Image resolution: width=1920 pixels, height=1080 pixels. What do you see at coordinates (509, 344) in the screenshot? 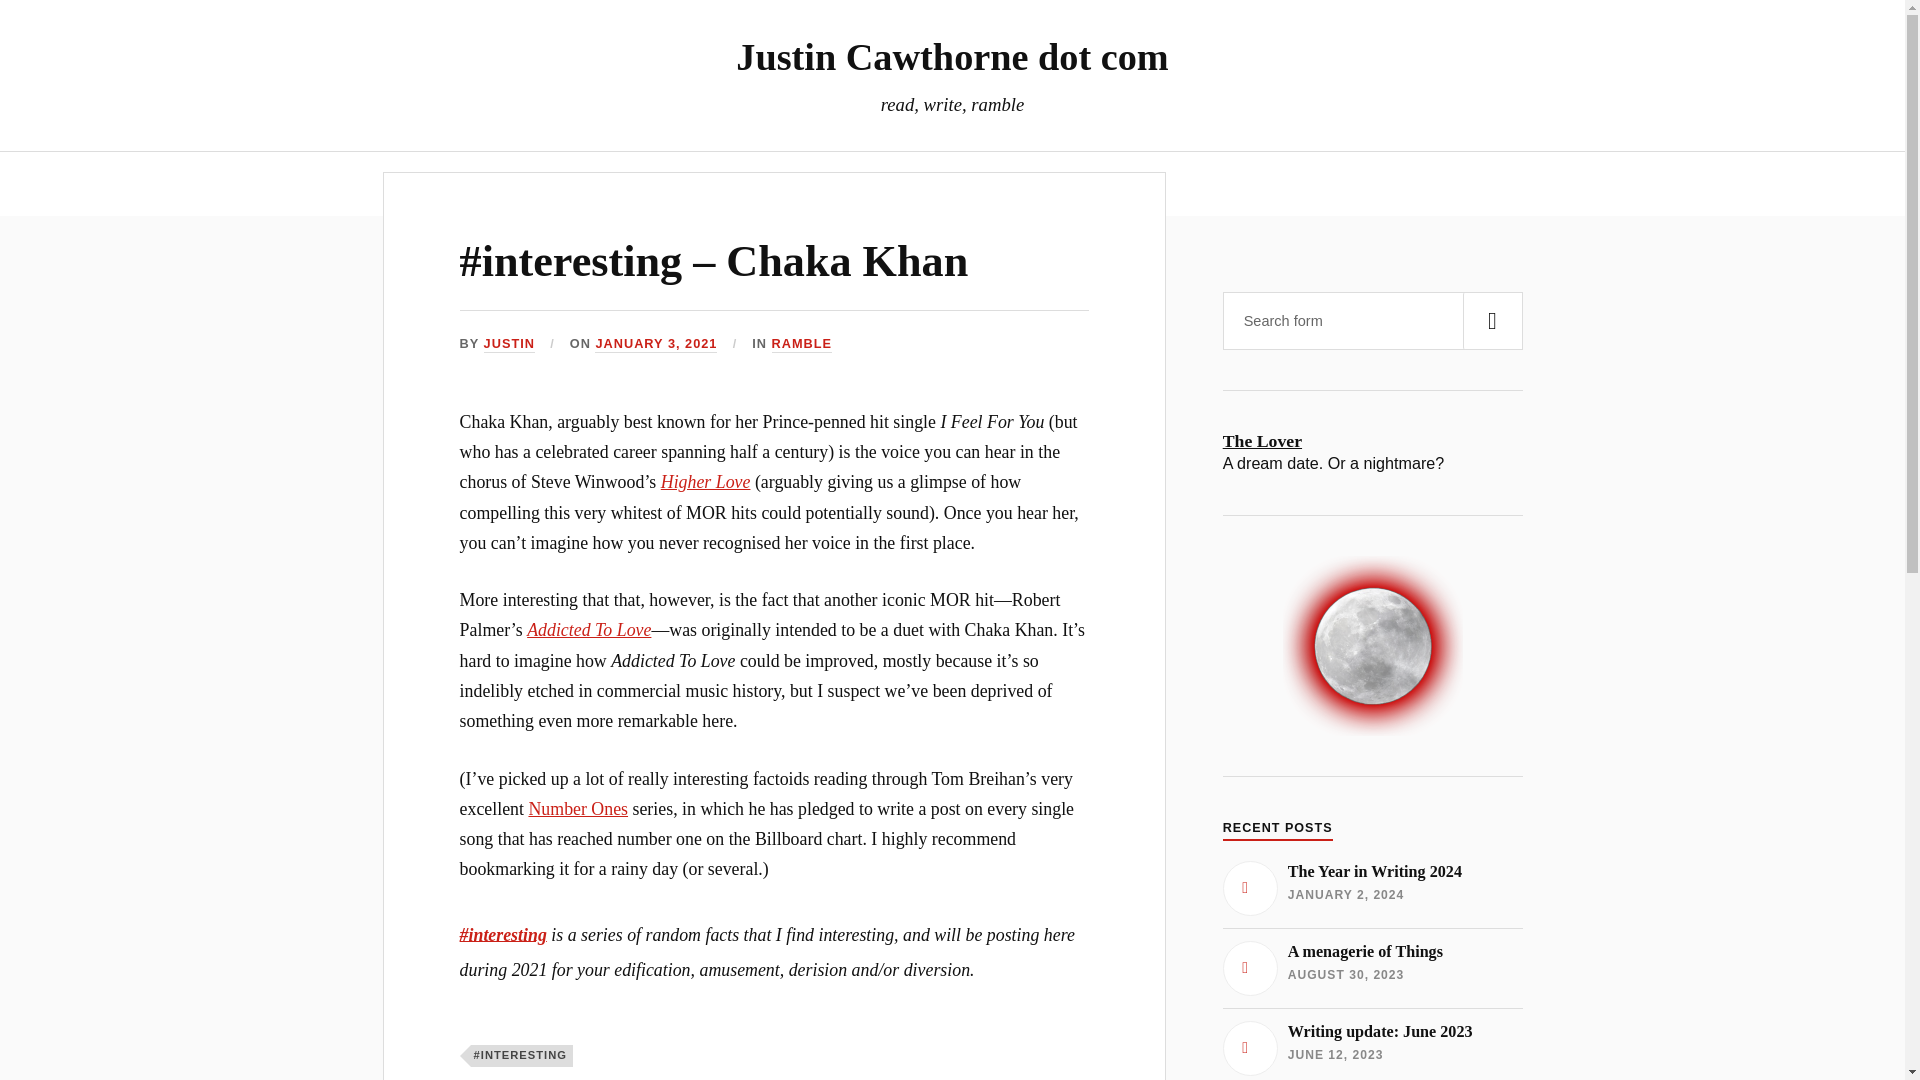
I see `Posts by Justin` at bounding box center [509, 344].